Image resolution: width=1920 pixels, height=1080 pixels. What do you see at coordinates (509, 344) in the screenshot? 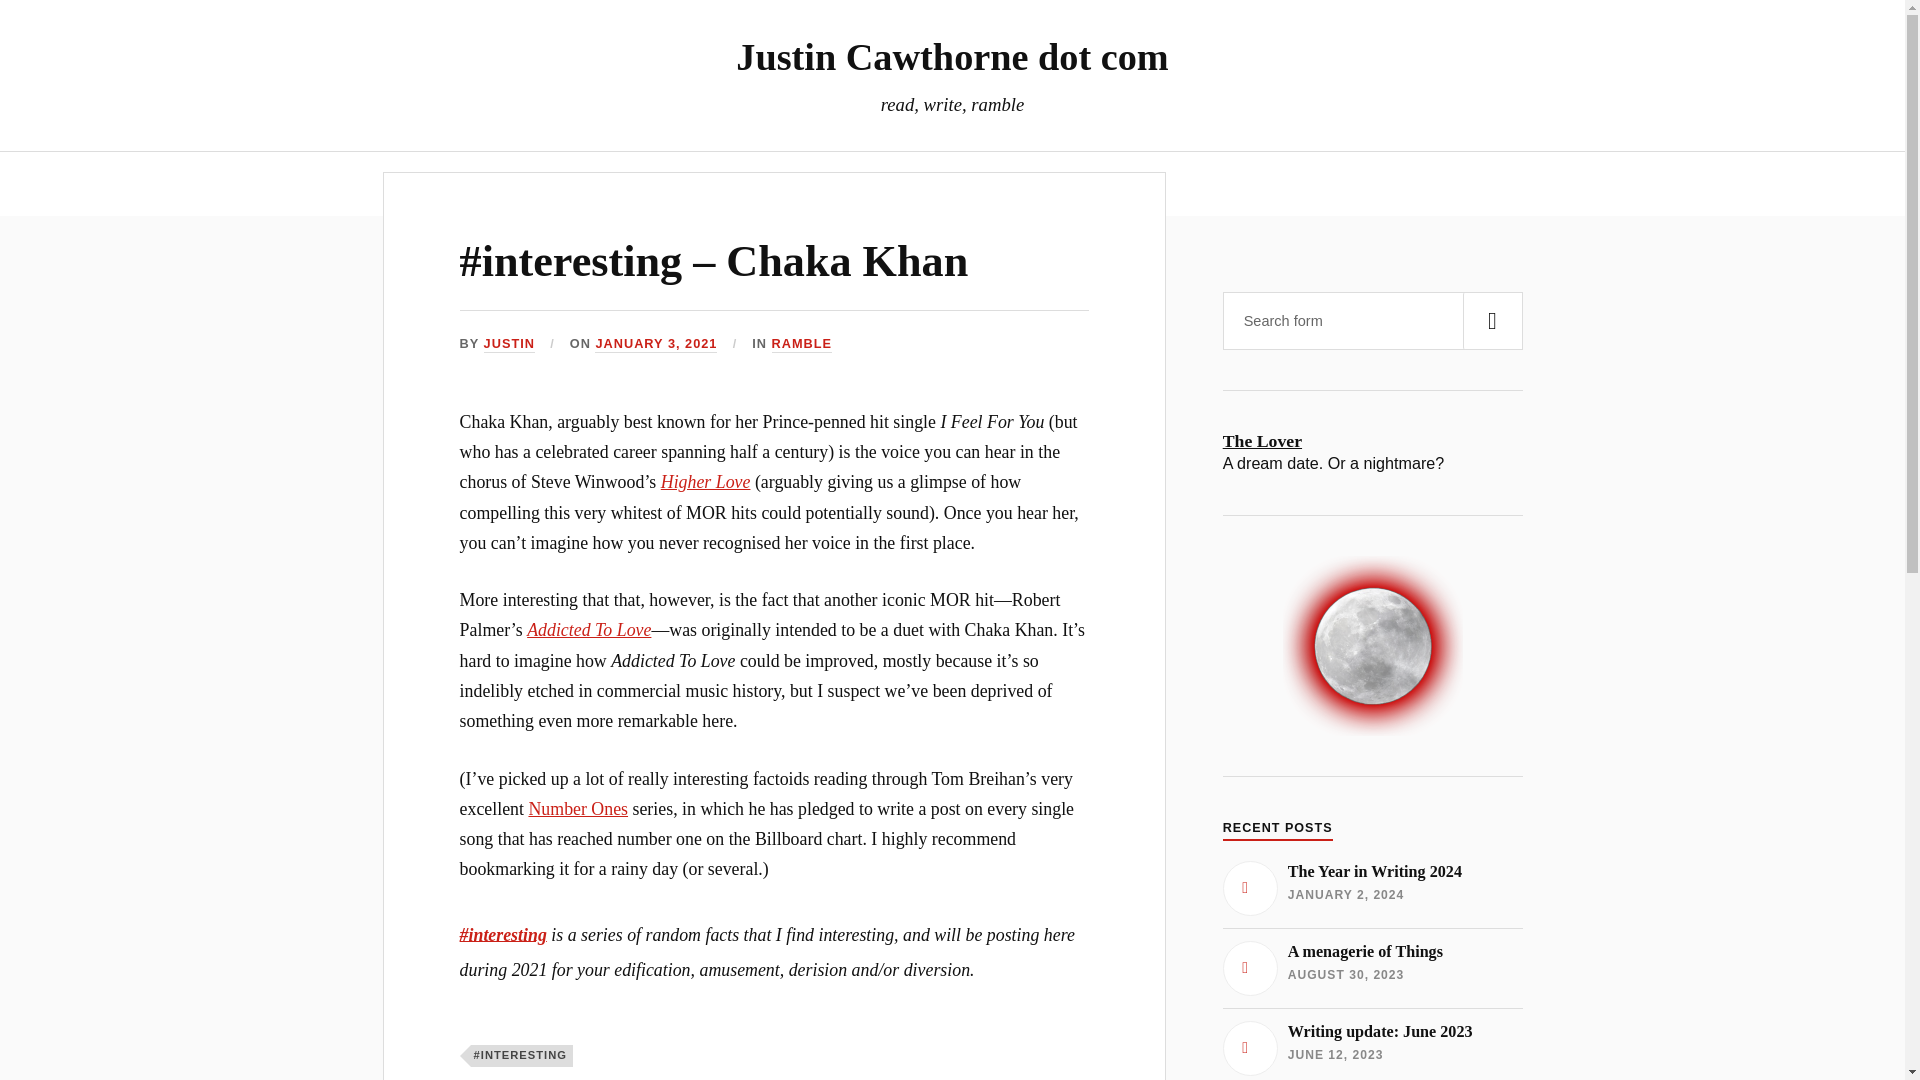
I see `Posts by Justin` at bounding box center [509, 344].